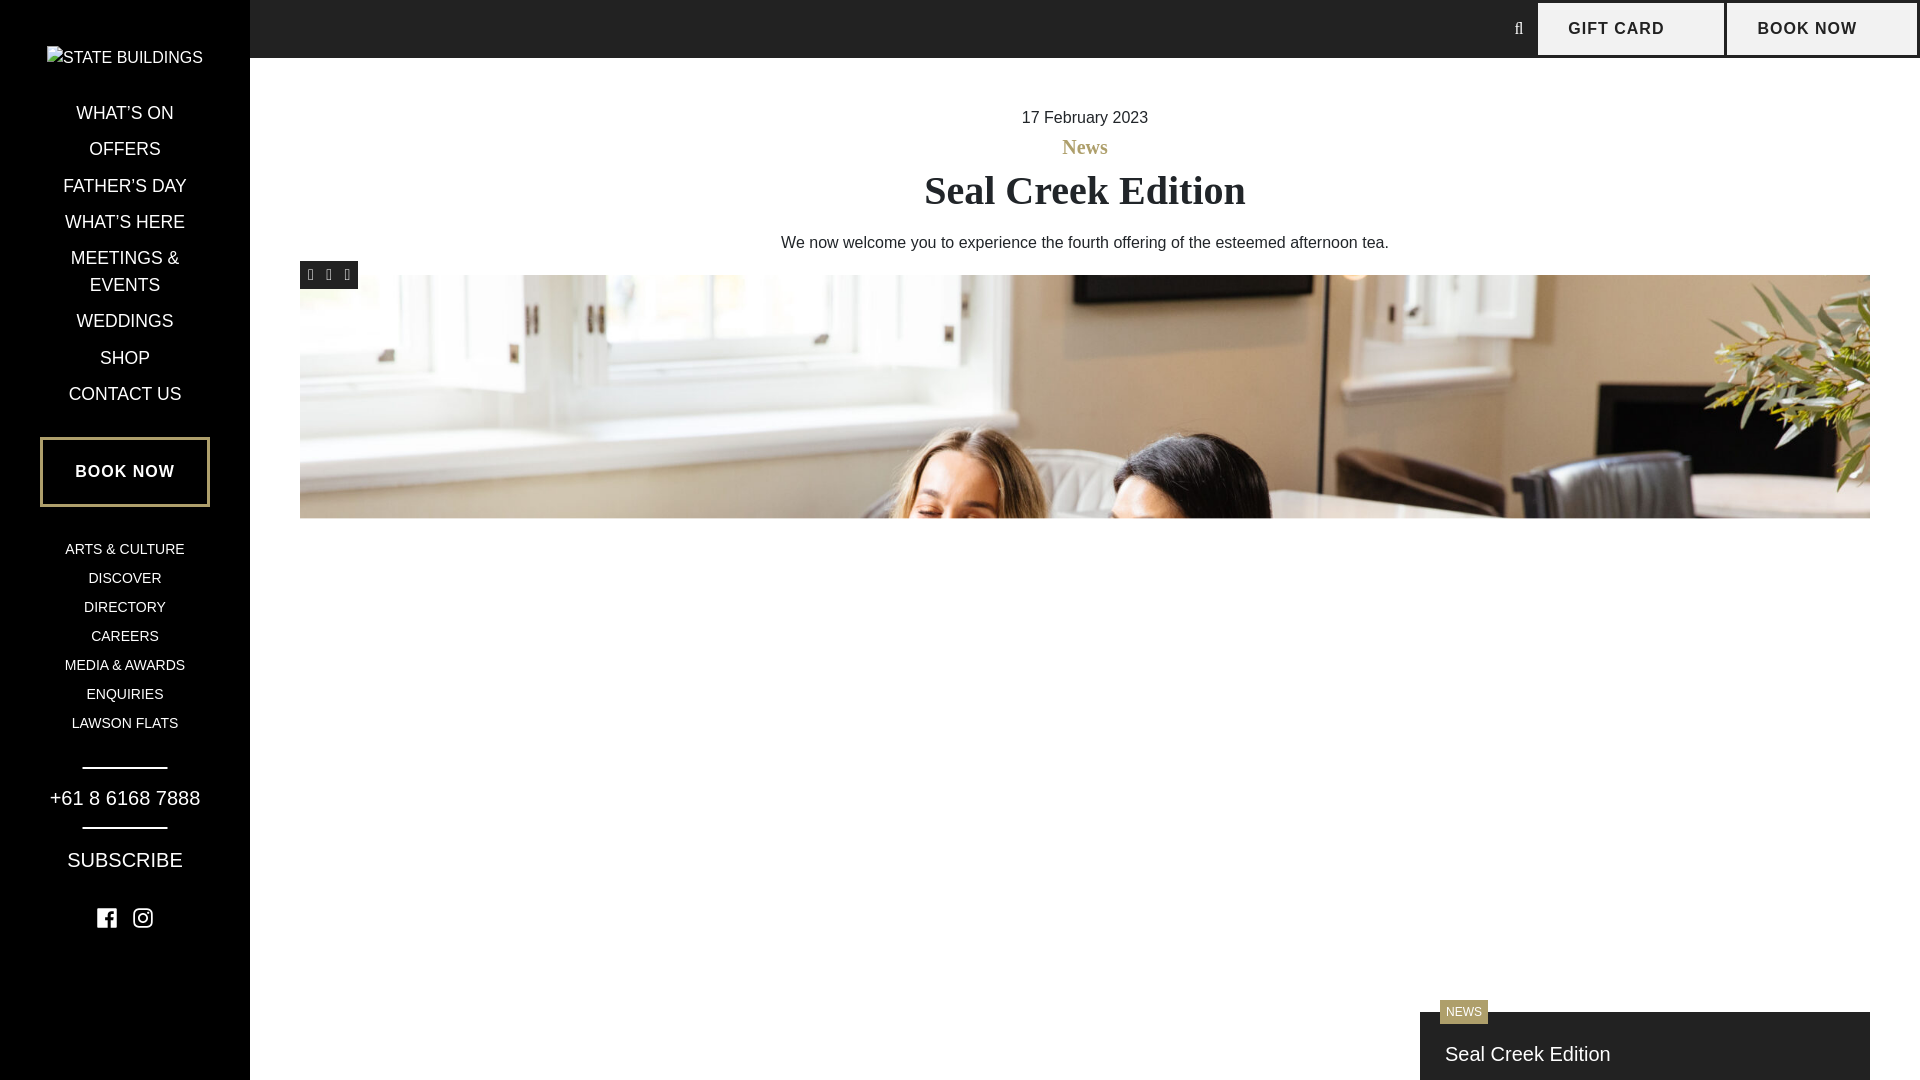  Describe the element at coordinates (1821, 29) in the screenshot. I see `BOOK NOW` at that location.